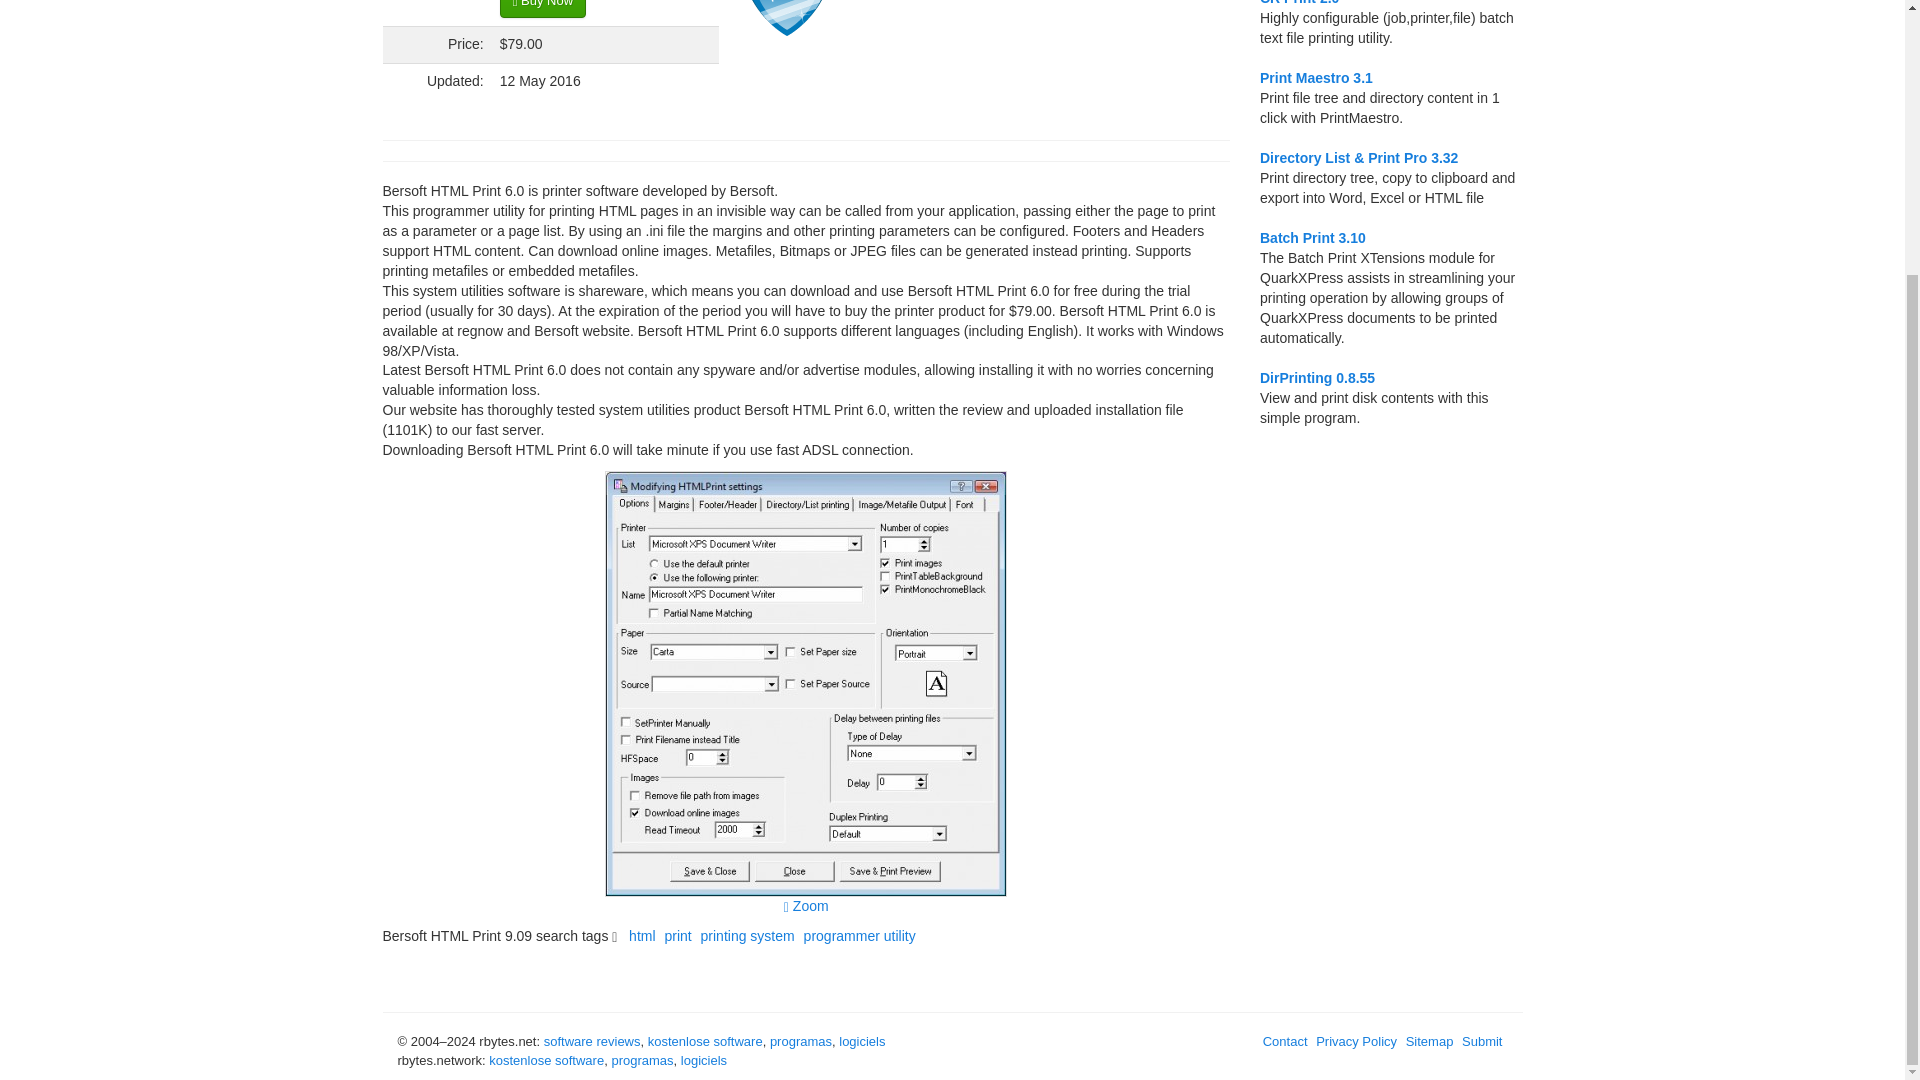  What do you see at coordinates (1358, 1040) in the screenshot?
I see `Privacy Policy` at bounding box center [1358, 1040].